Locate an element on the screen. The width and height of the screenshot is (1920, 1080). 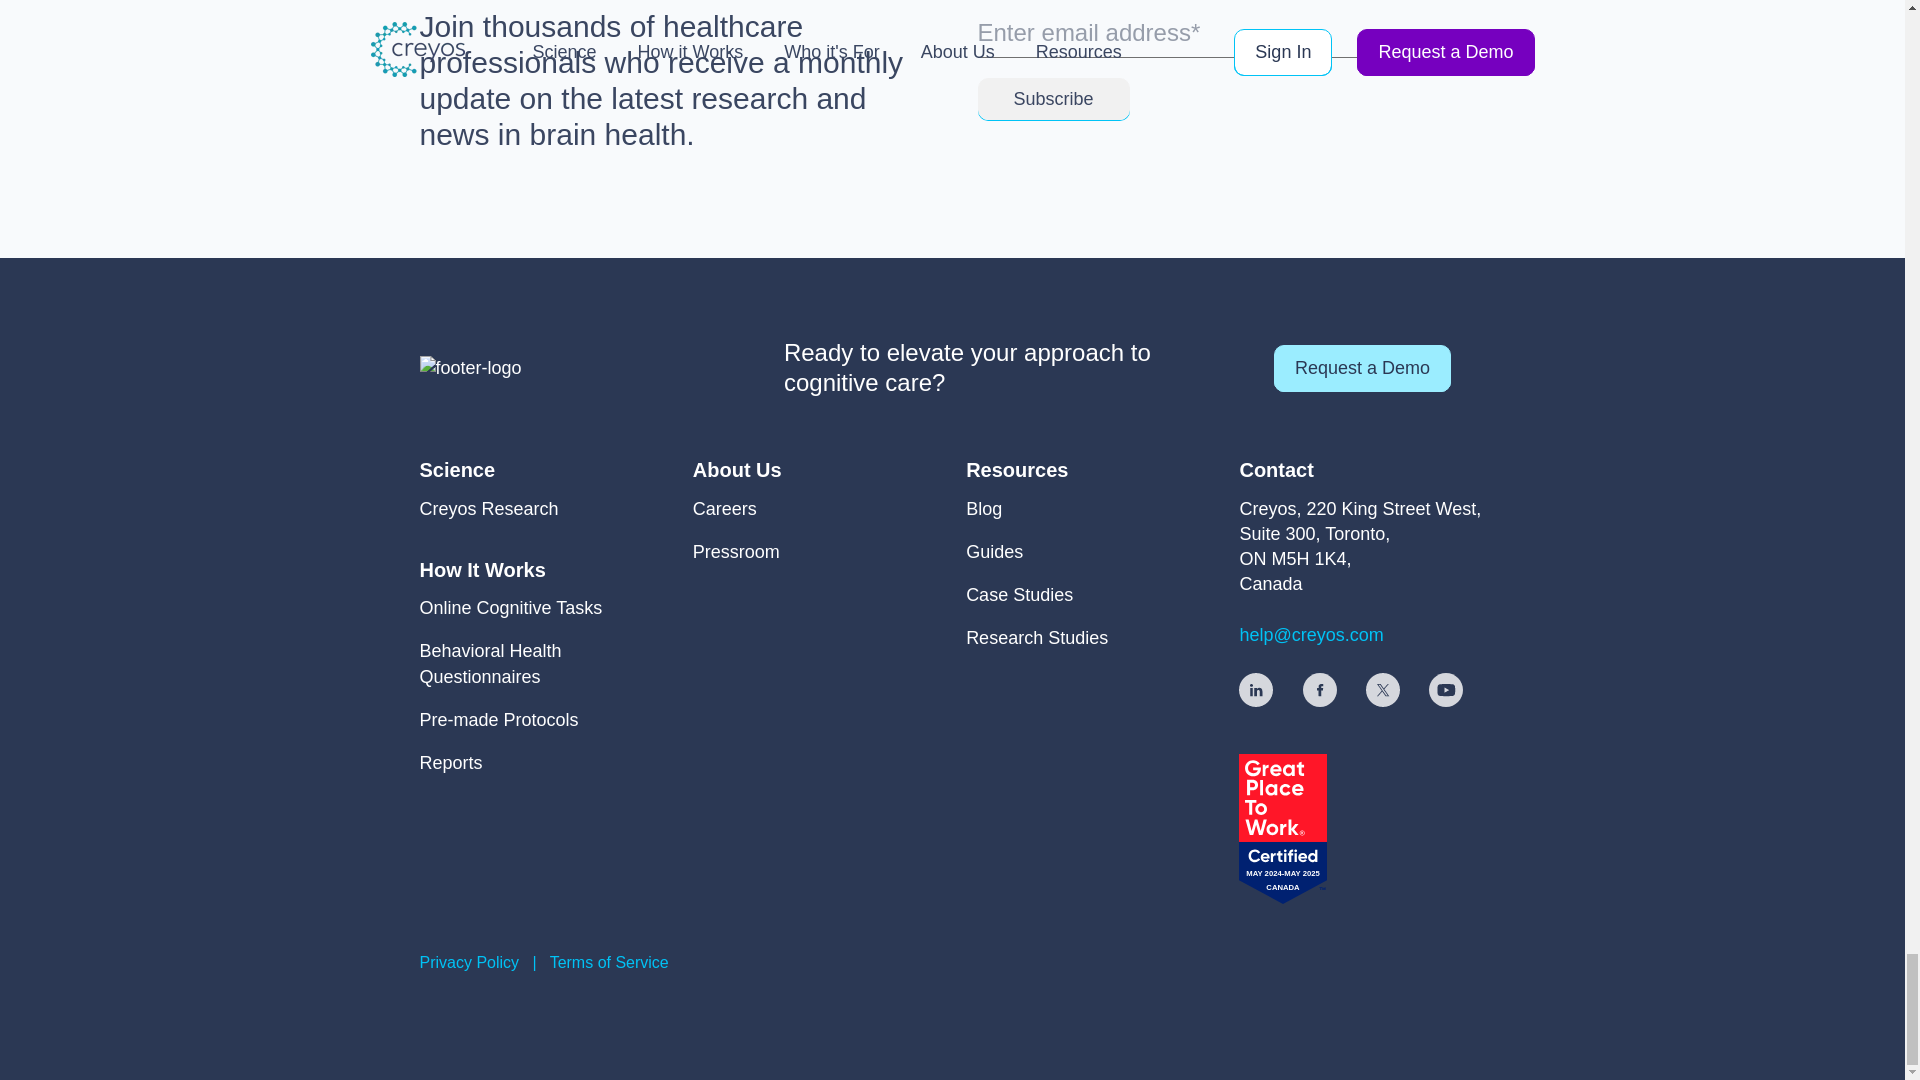
footer-logo is located at coordinates (471, 368).